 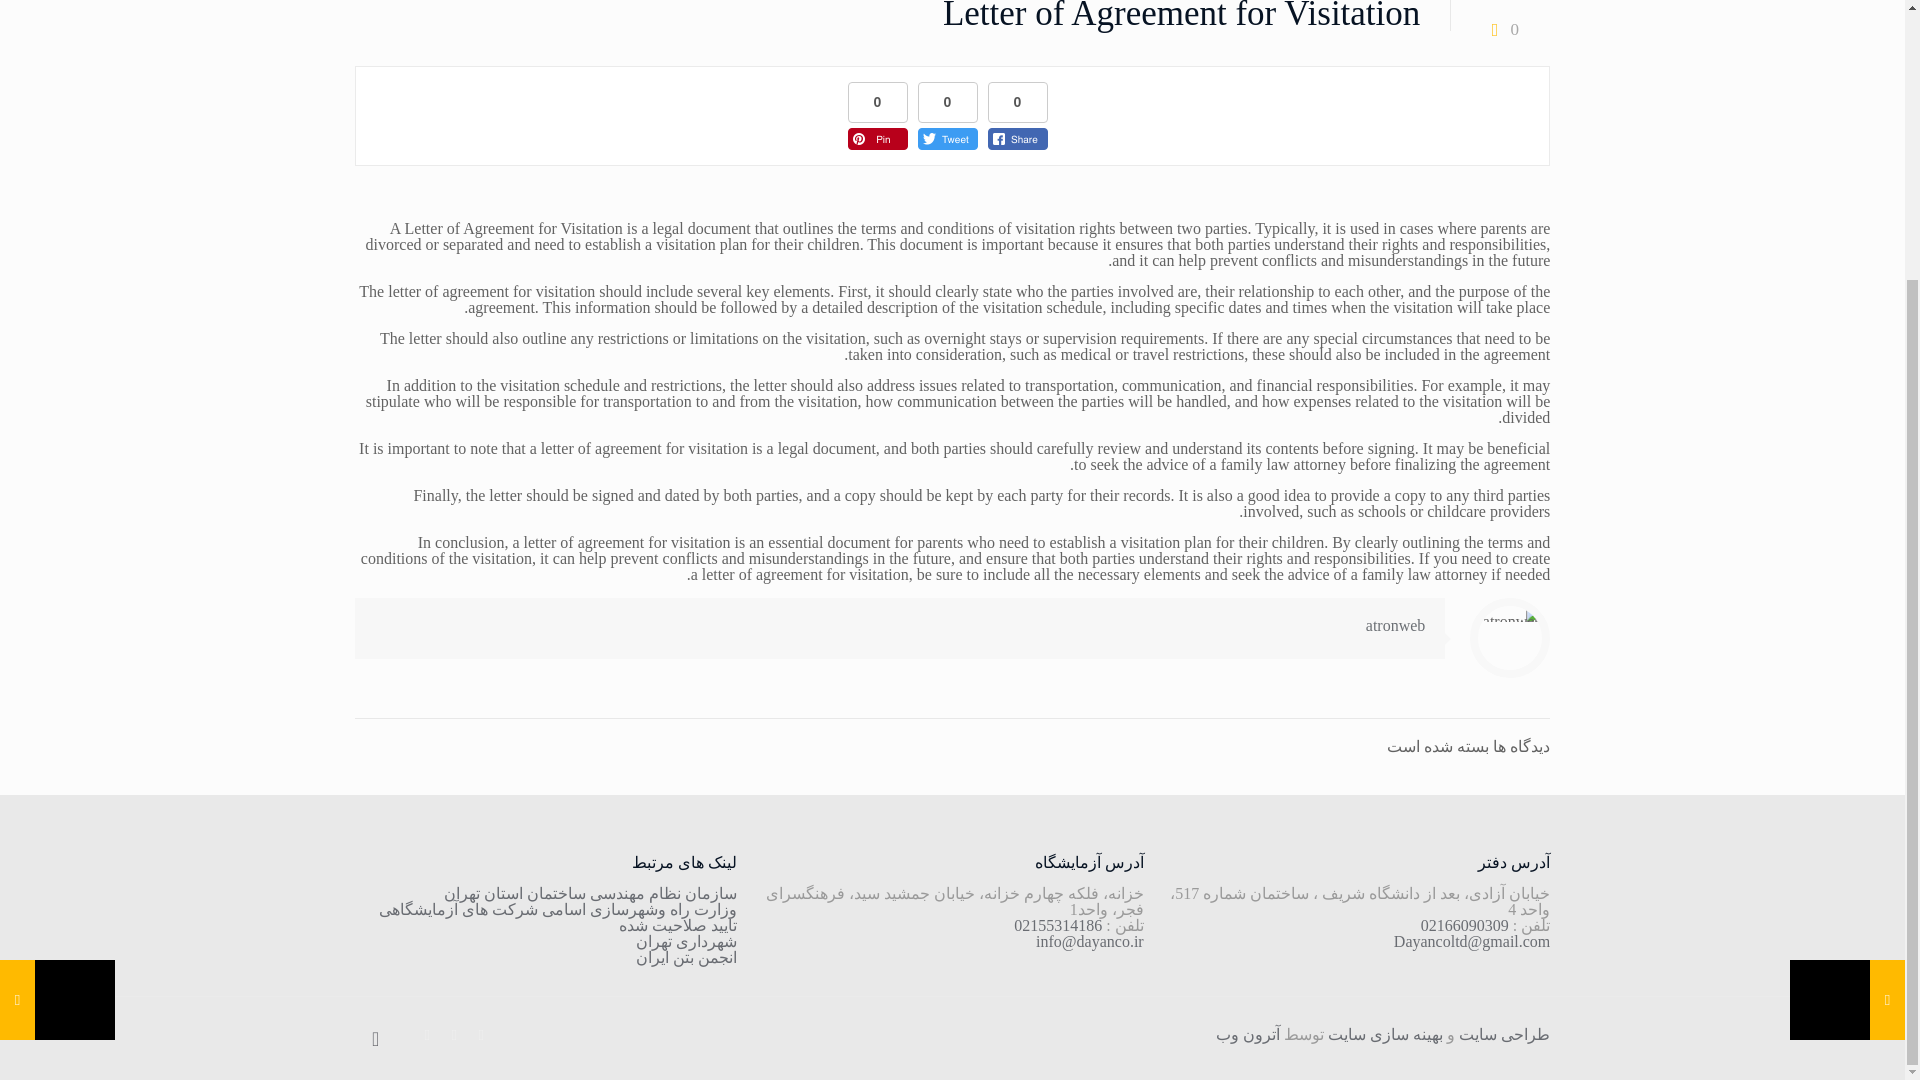 What do you see at coordinates (1501, 28) in the screenshot?
I see `0` at bounding box center [1501, 28].